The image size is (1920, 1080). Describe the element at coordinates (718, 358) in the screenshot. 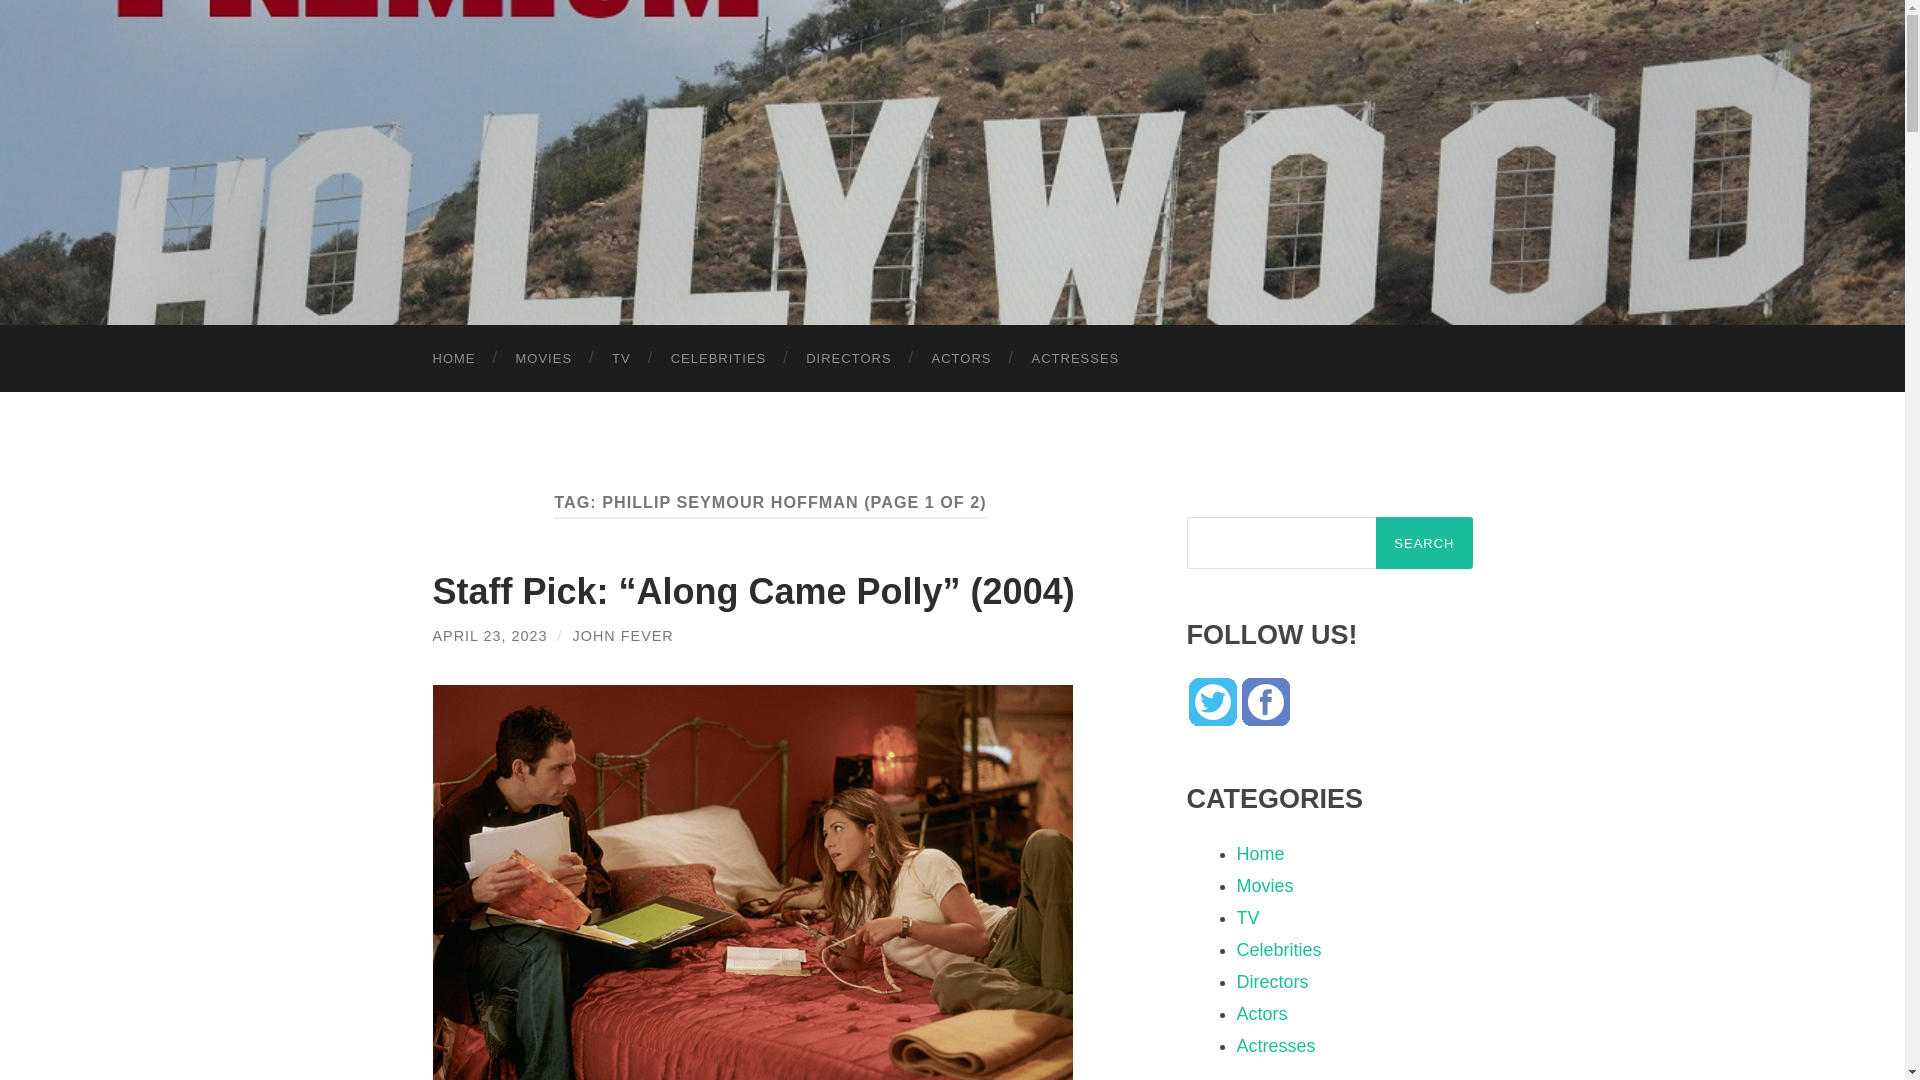

I see `CELEBRITIES` at that location.